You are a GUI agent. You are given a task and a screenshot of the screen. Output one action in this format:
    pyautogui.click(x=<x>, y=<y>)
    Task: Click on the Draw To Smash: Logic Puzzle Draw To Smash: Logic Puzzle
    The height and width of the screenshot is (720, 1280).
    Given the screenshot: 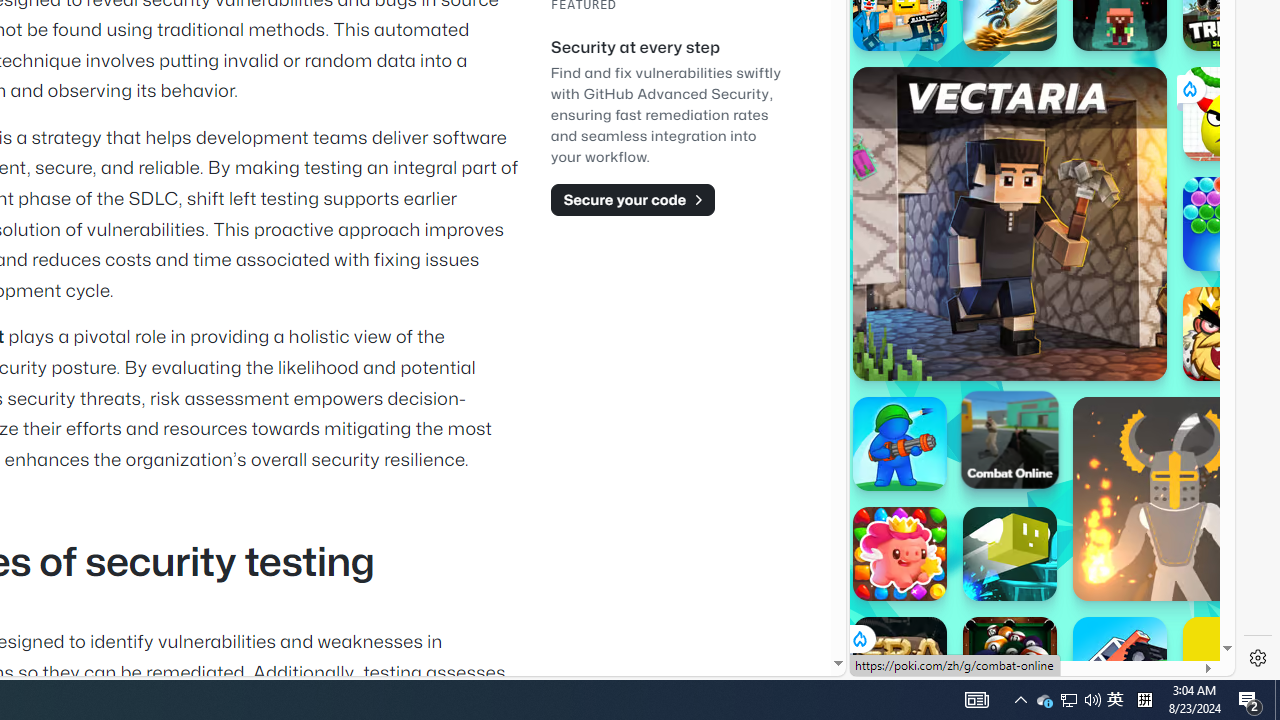 What is the action you would take?
    pyautogui.click(x=1230, y=114)
    